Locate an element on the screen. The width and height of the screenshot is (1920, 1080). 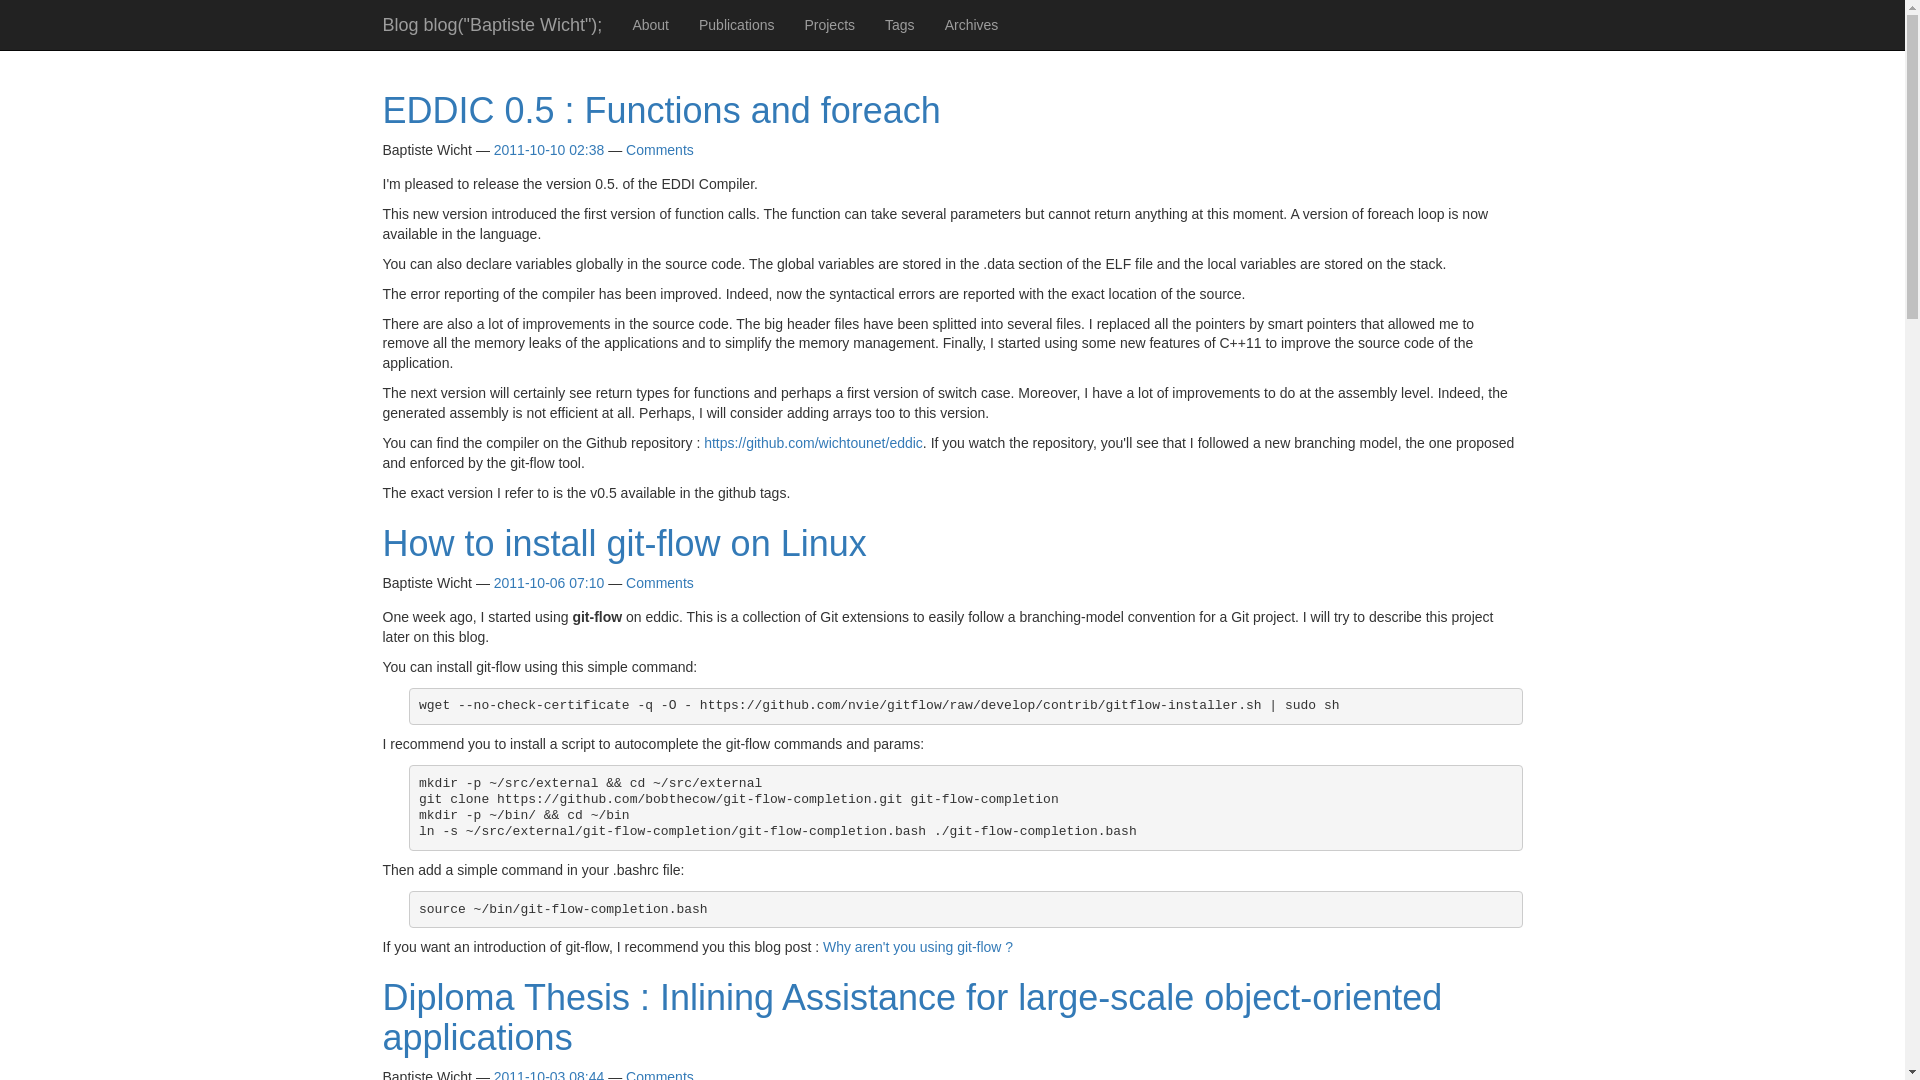
Comments is located at coordinates (659, 1074).